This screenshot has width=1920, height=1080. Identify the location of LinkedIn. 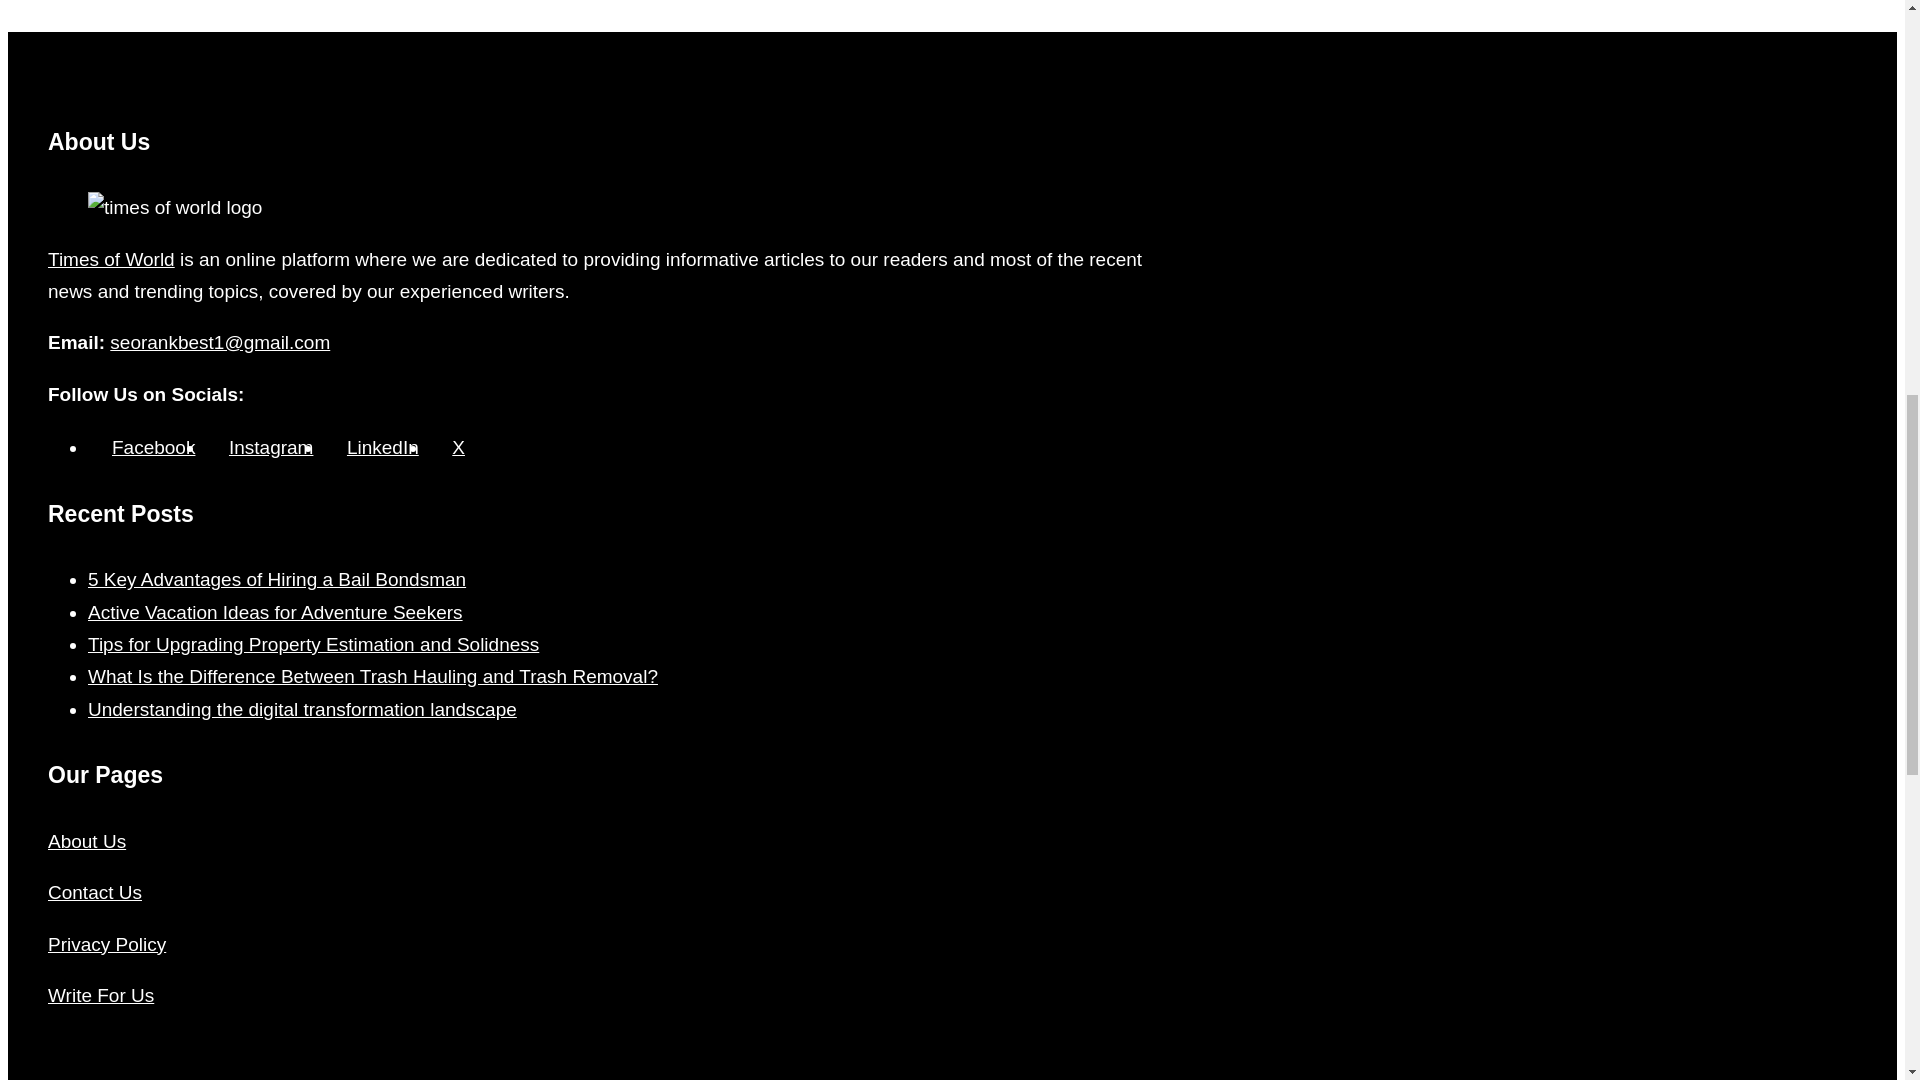
(370, 447).